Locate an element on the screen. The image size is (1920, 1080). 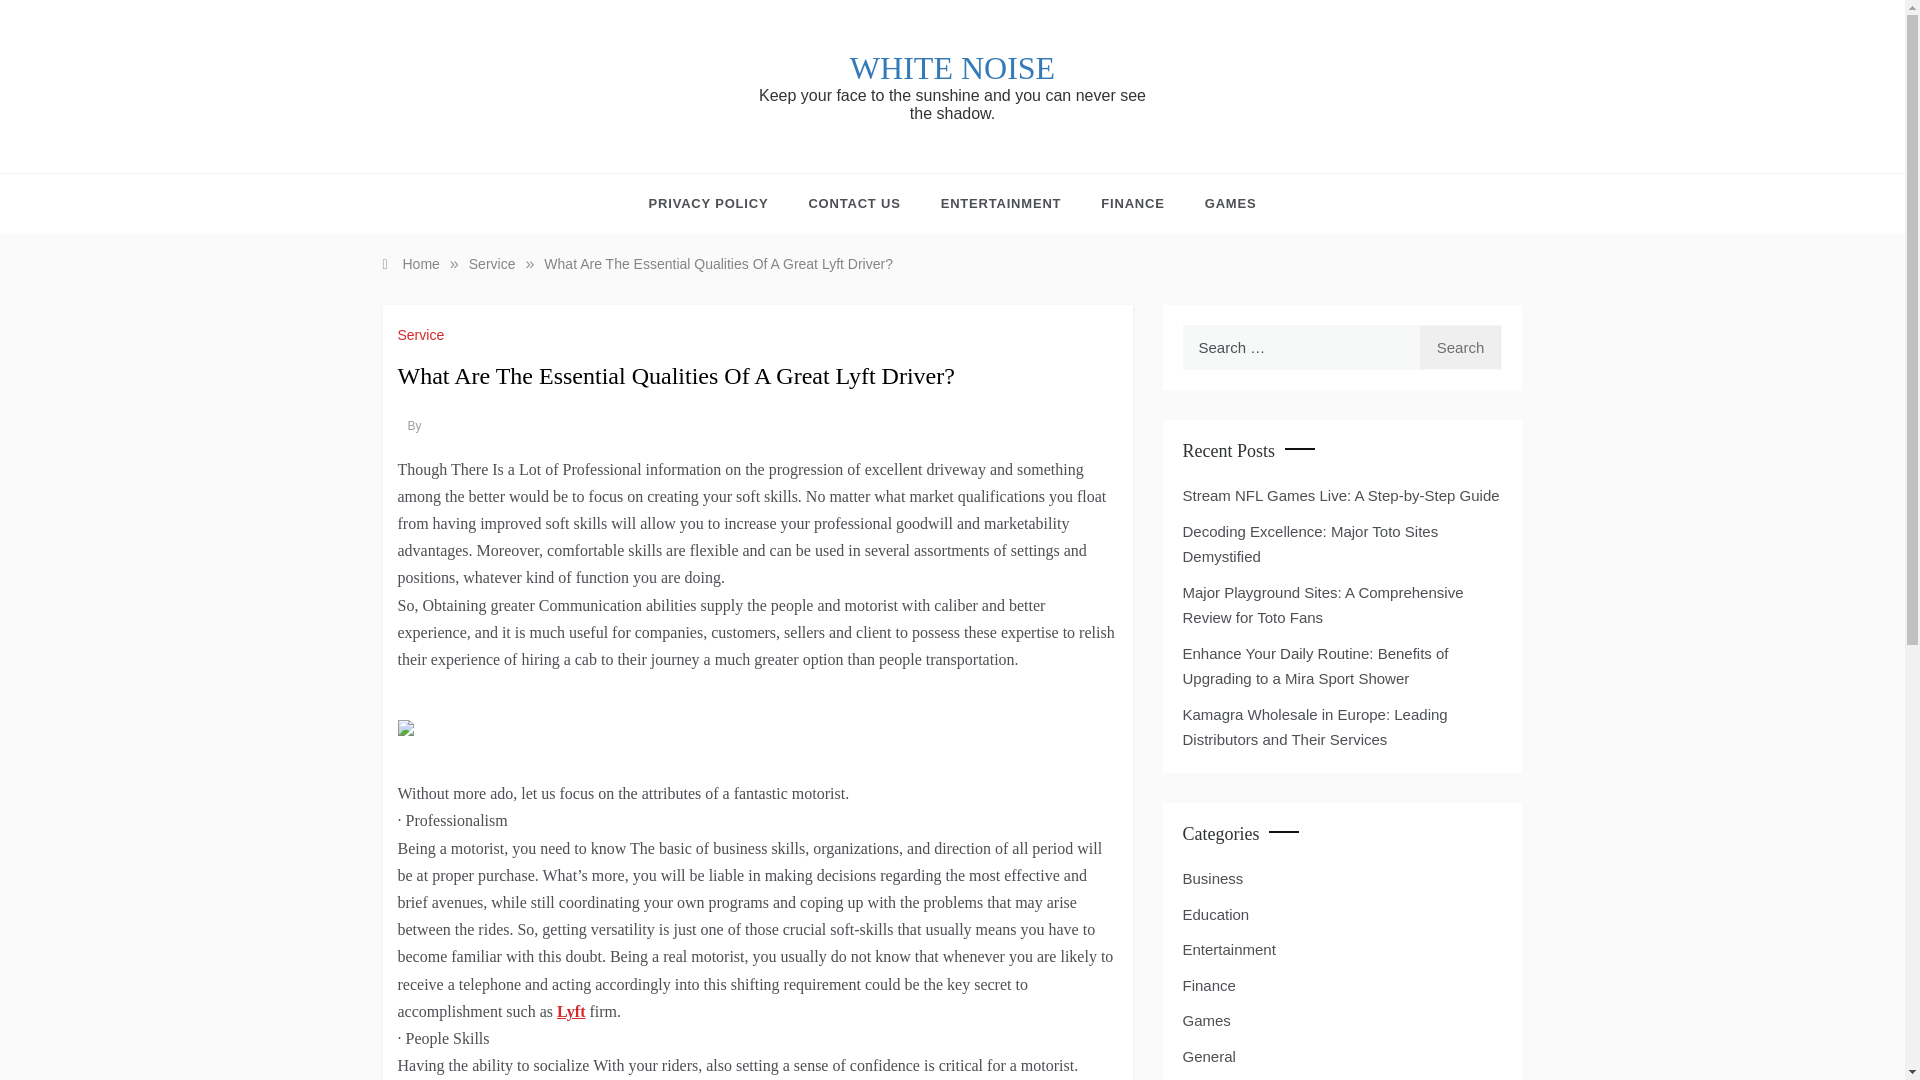
General is located at coordinates (1208, 1057).